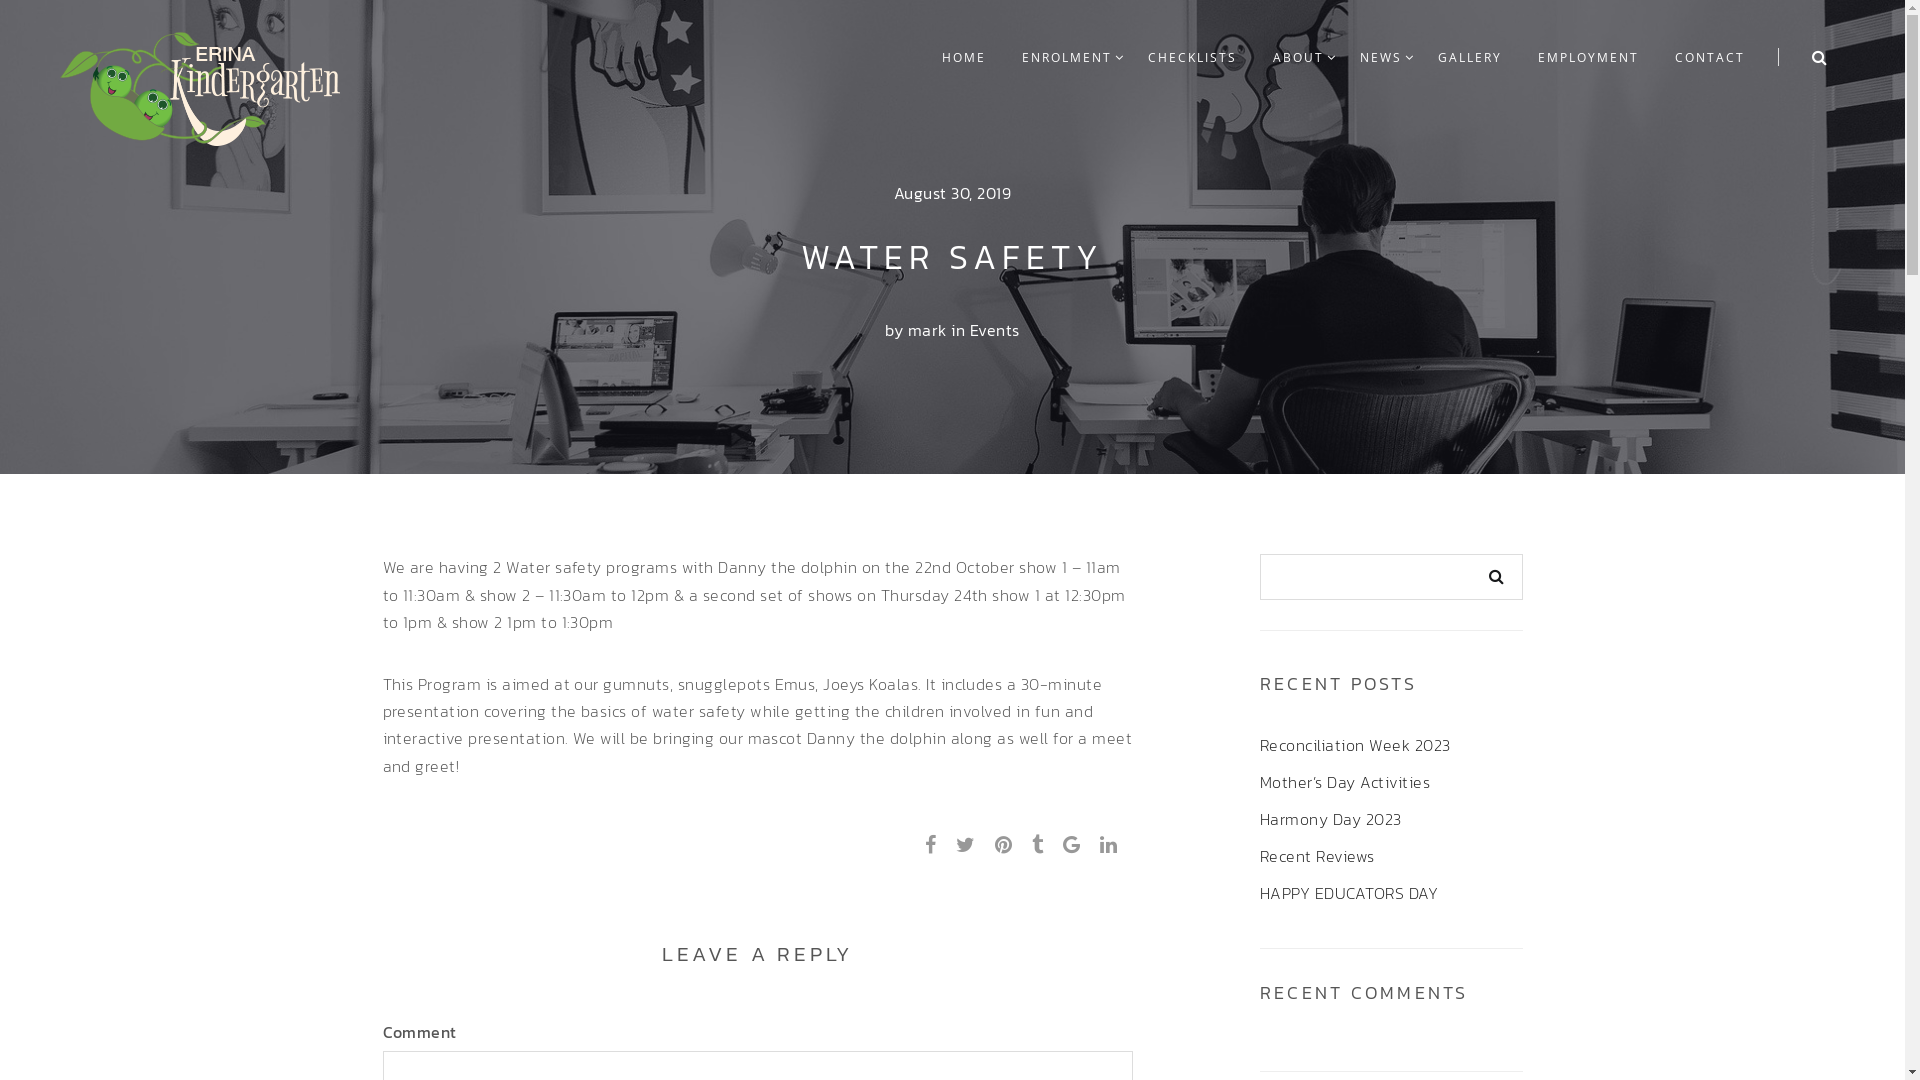 The height and width of the screenshot is (1080, 1920). What do you see at coordinates (1298, 58) in the screenshot?
I see `ABOUT` at bounding box center [1298, 58].